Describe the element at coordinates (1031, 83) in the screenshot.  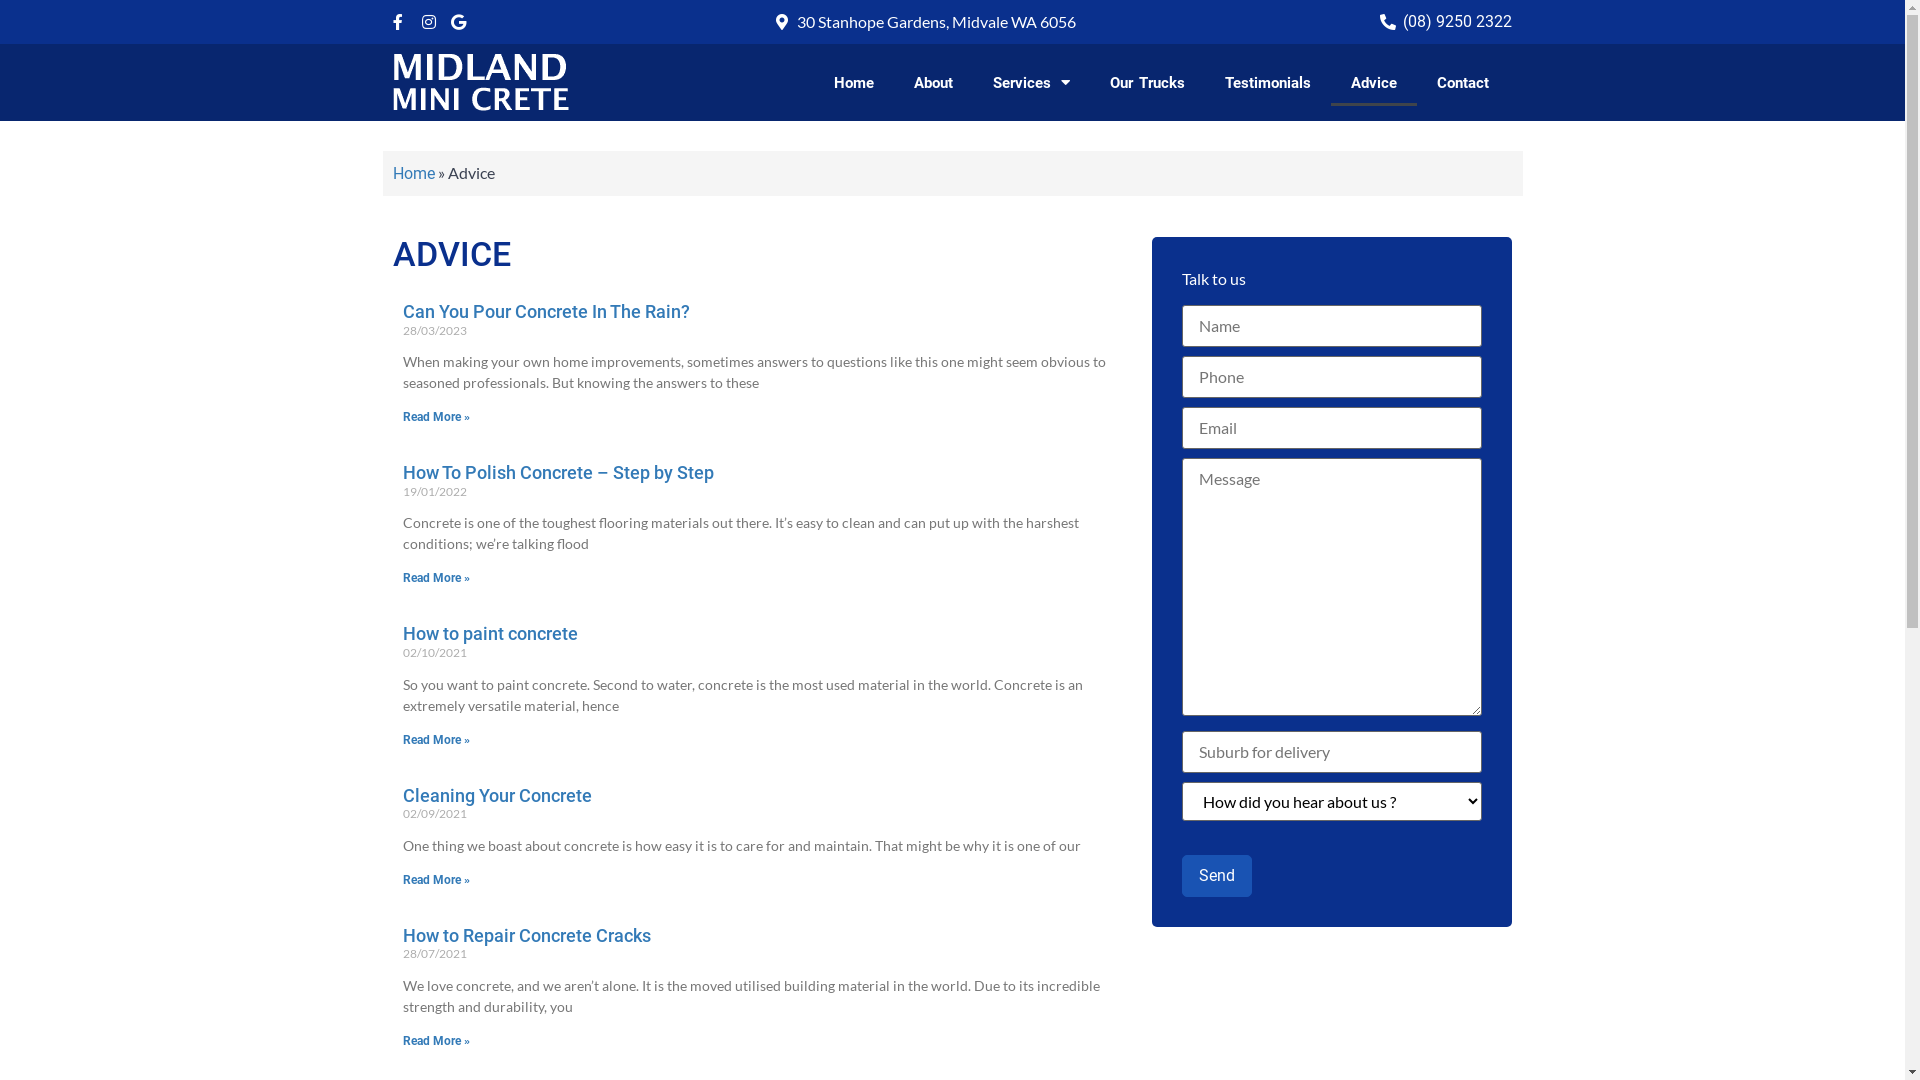
I see `Services` at that location.